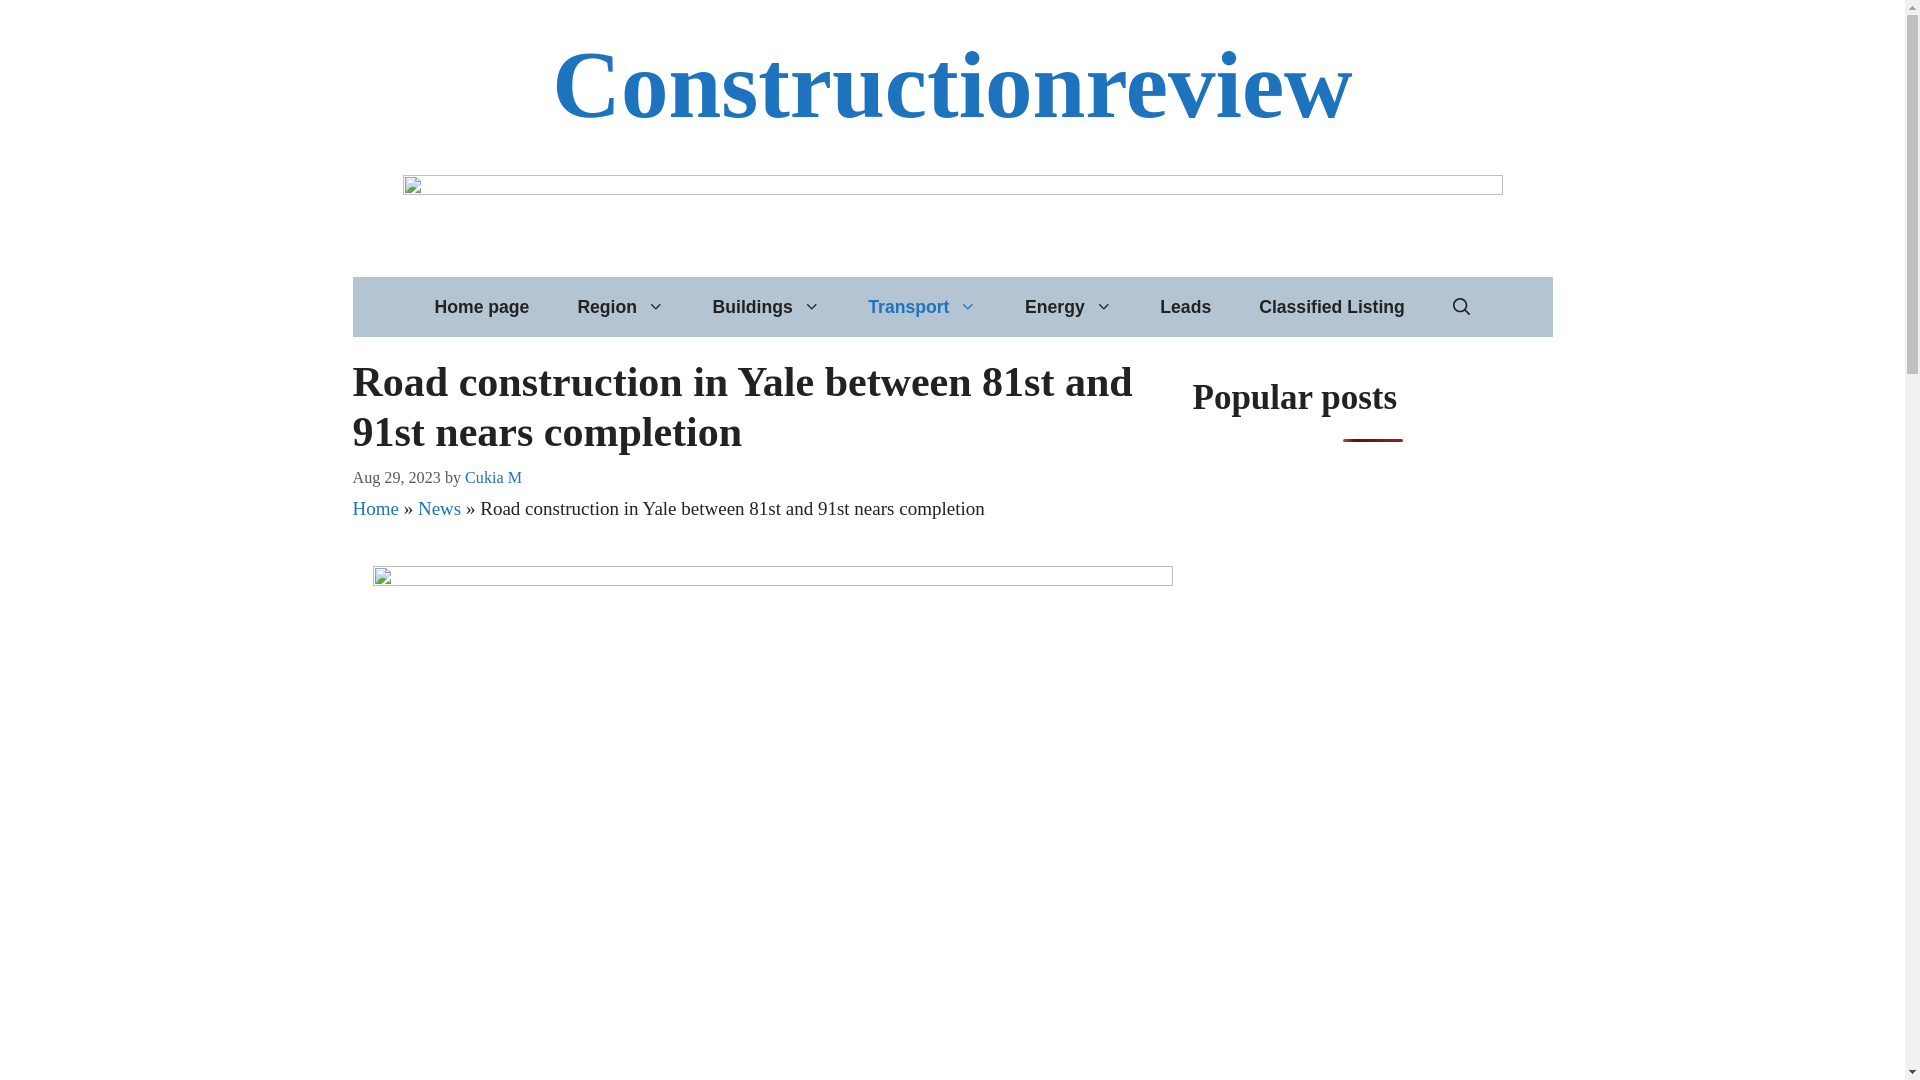 The image size is (1920, 1080). I want to click on Energy, so click(1068, 306).